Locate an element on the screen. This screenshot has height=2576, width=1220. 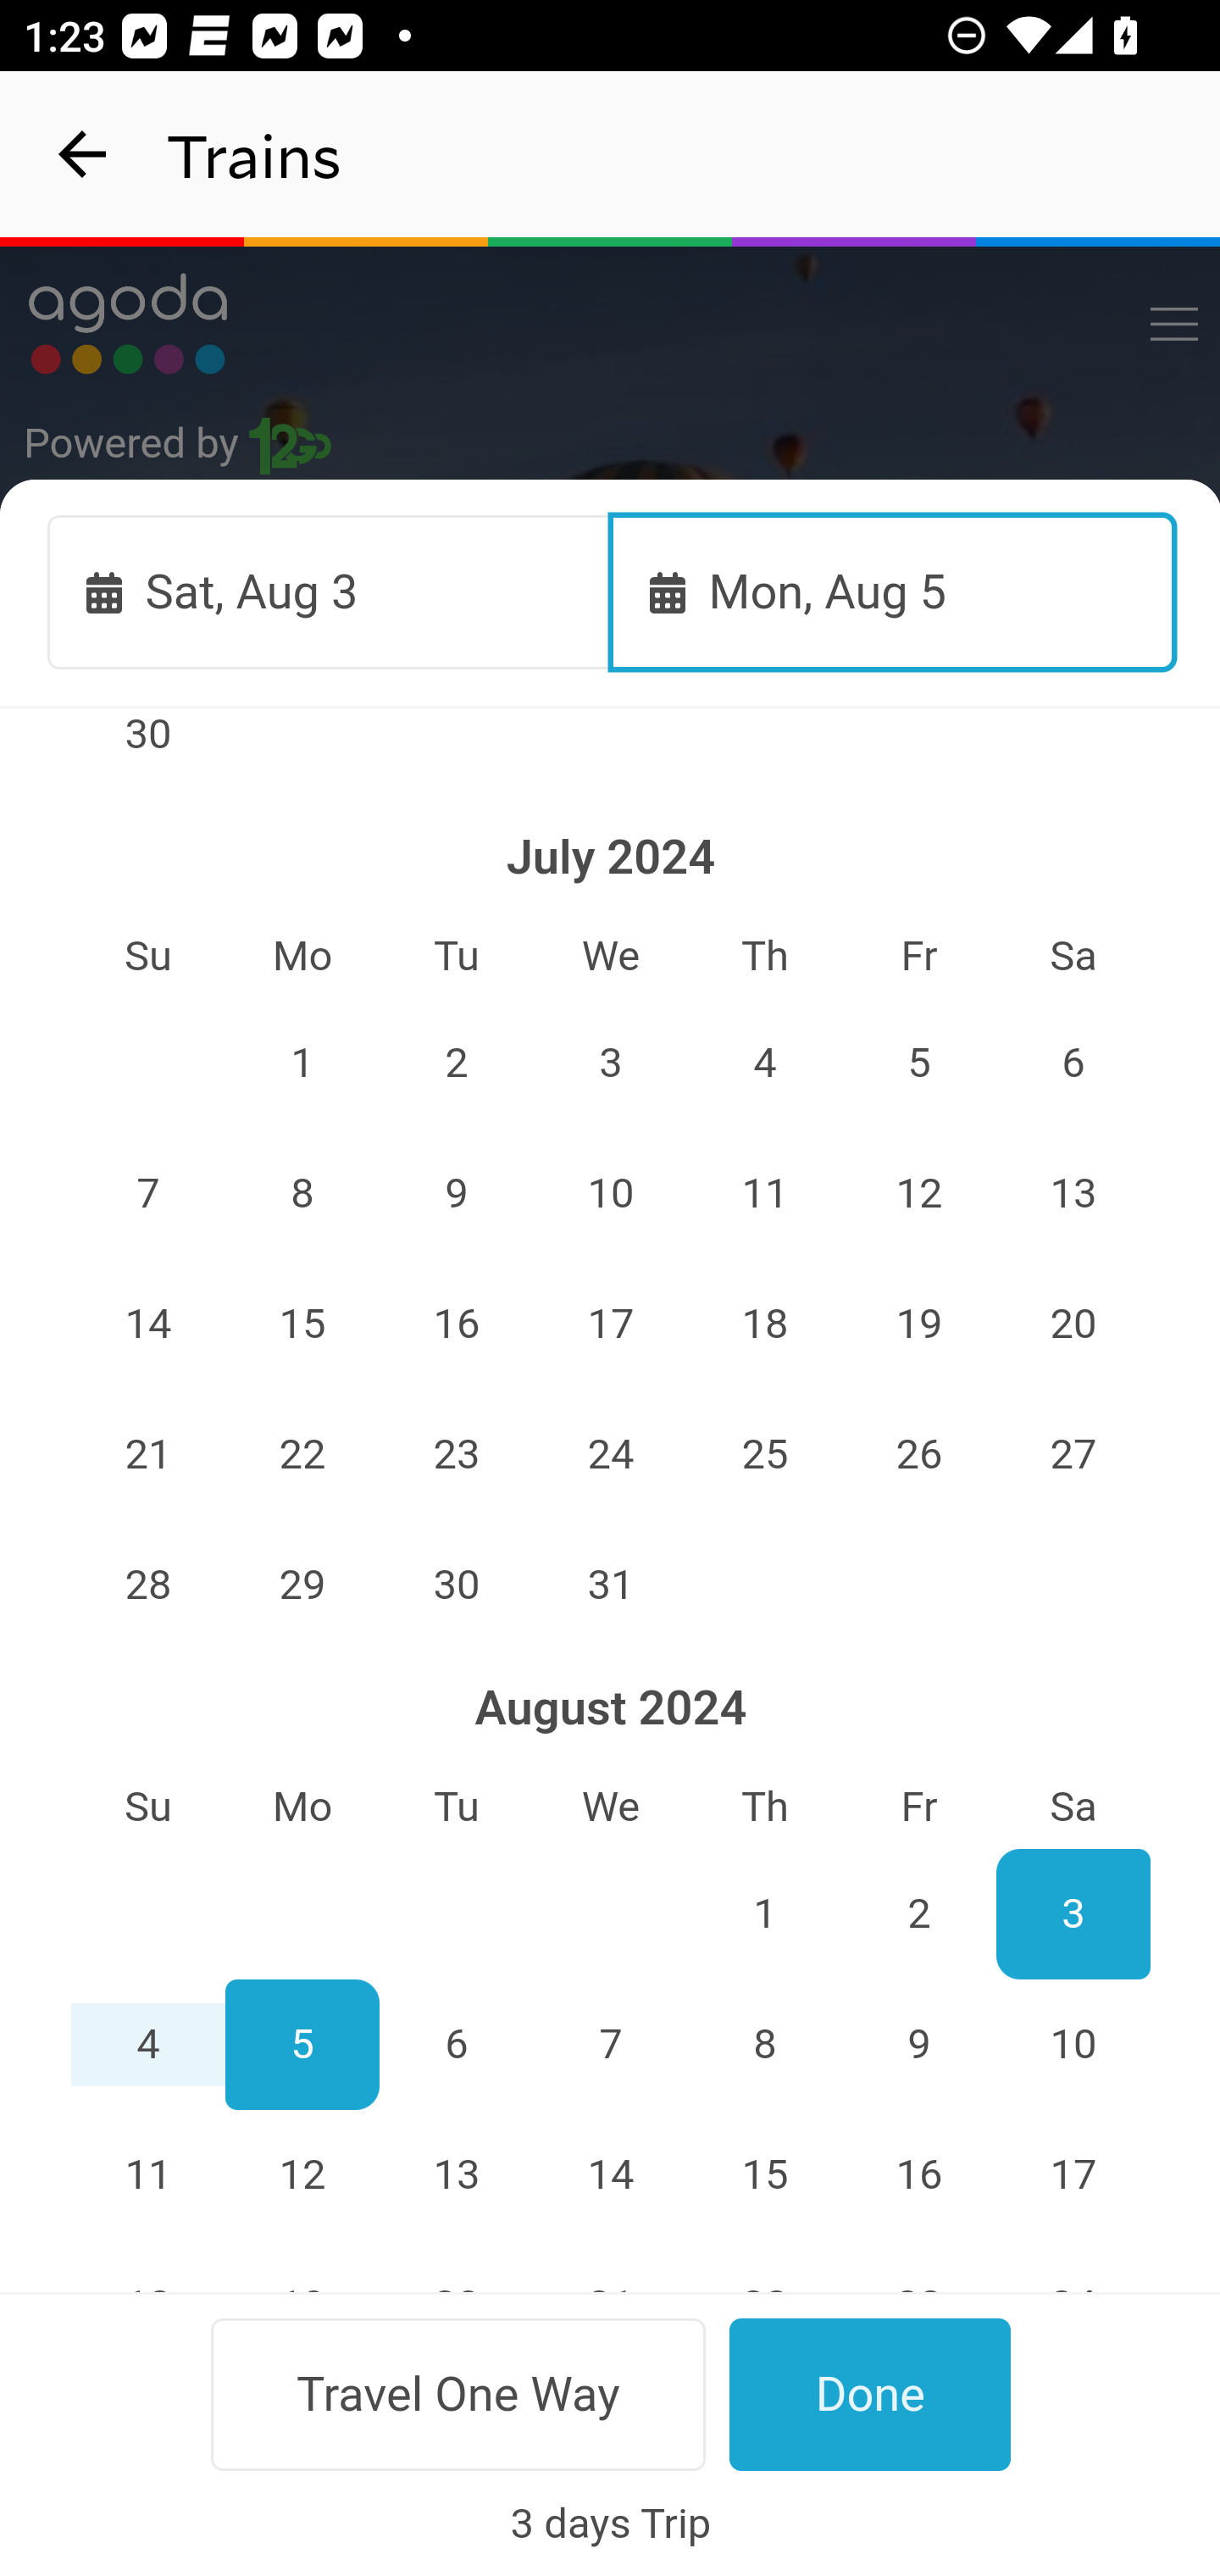
9 is located at coordinates (918, 2045).